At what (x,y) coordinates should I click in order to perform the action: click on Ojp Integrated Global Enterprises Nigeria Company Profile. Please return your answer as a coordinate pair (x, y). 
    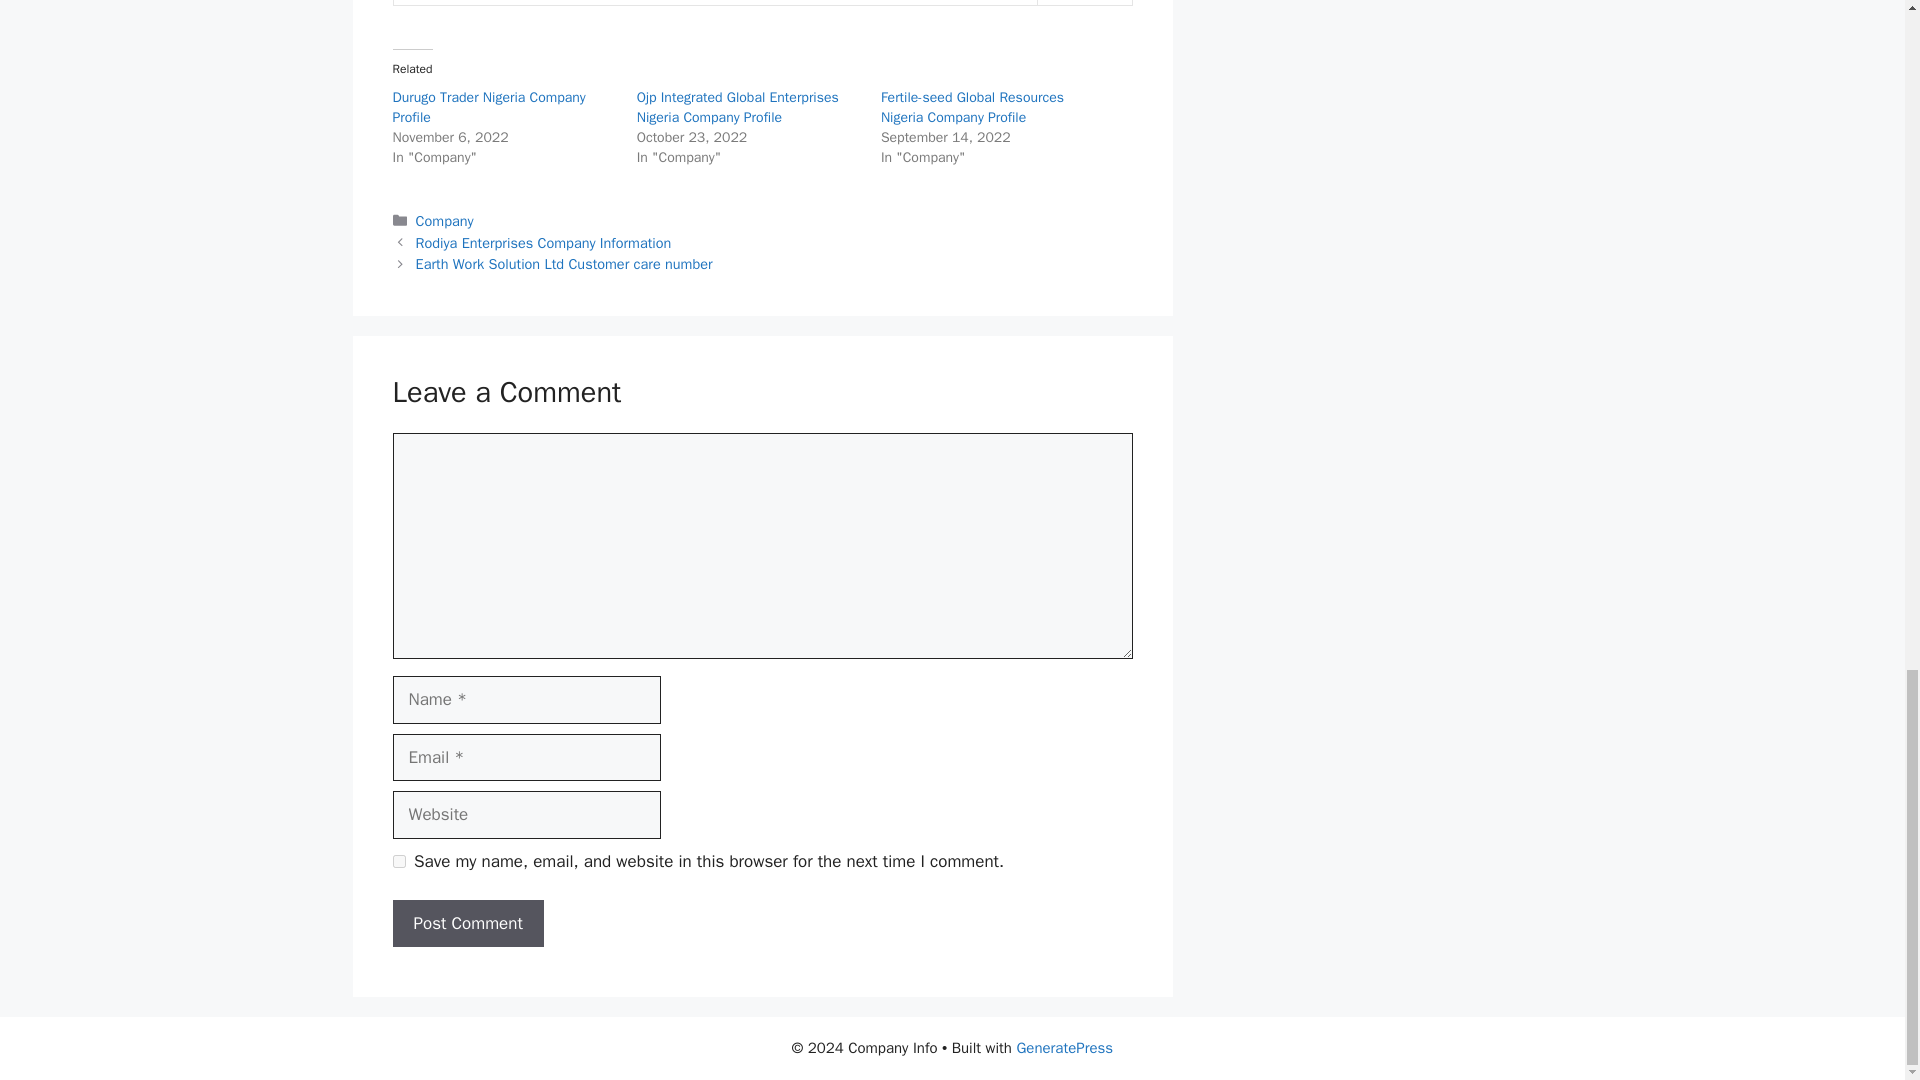
    Looking at the image, I should click on (738, 107).